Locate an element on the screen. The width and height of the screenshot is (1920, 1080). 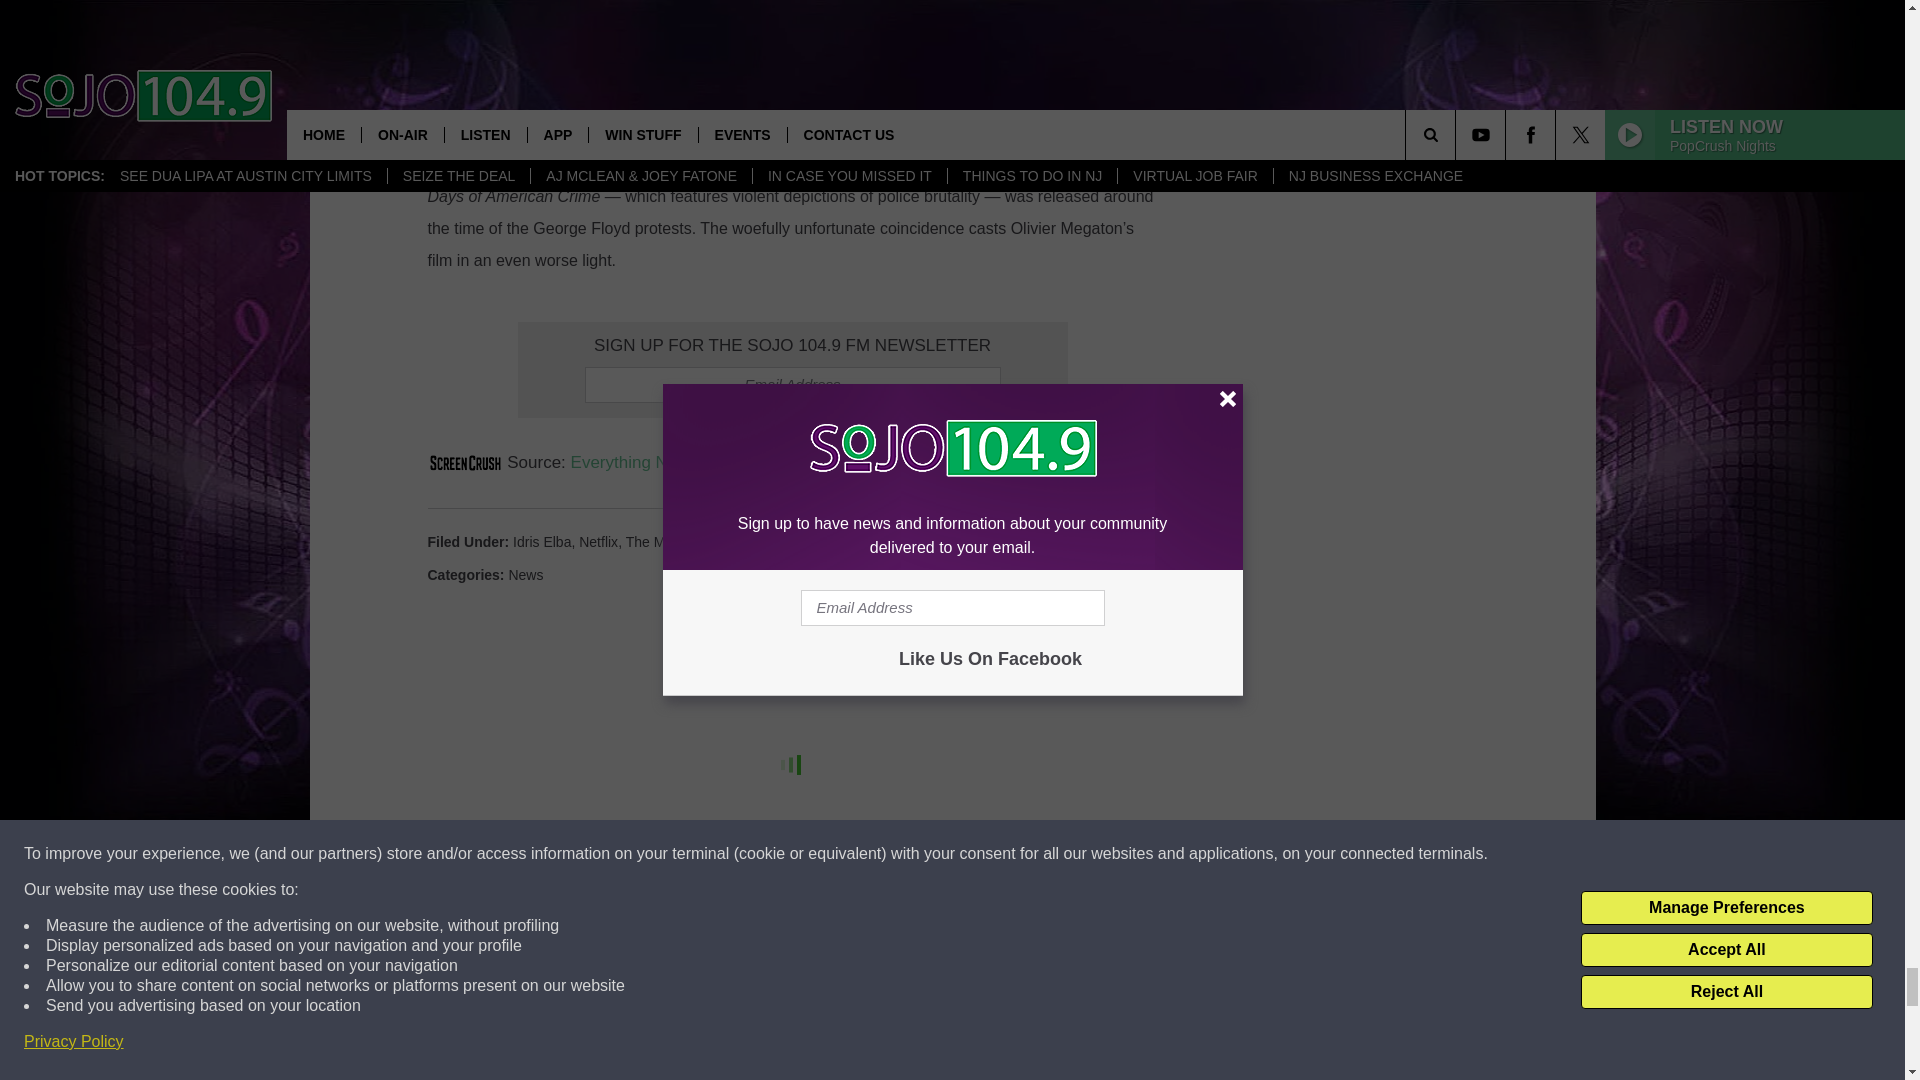
Email Address is located at coordinates (792, 384).